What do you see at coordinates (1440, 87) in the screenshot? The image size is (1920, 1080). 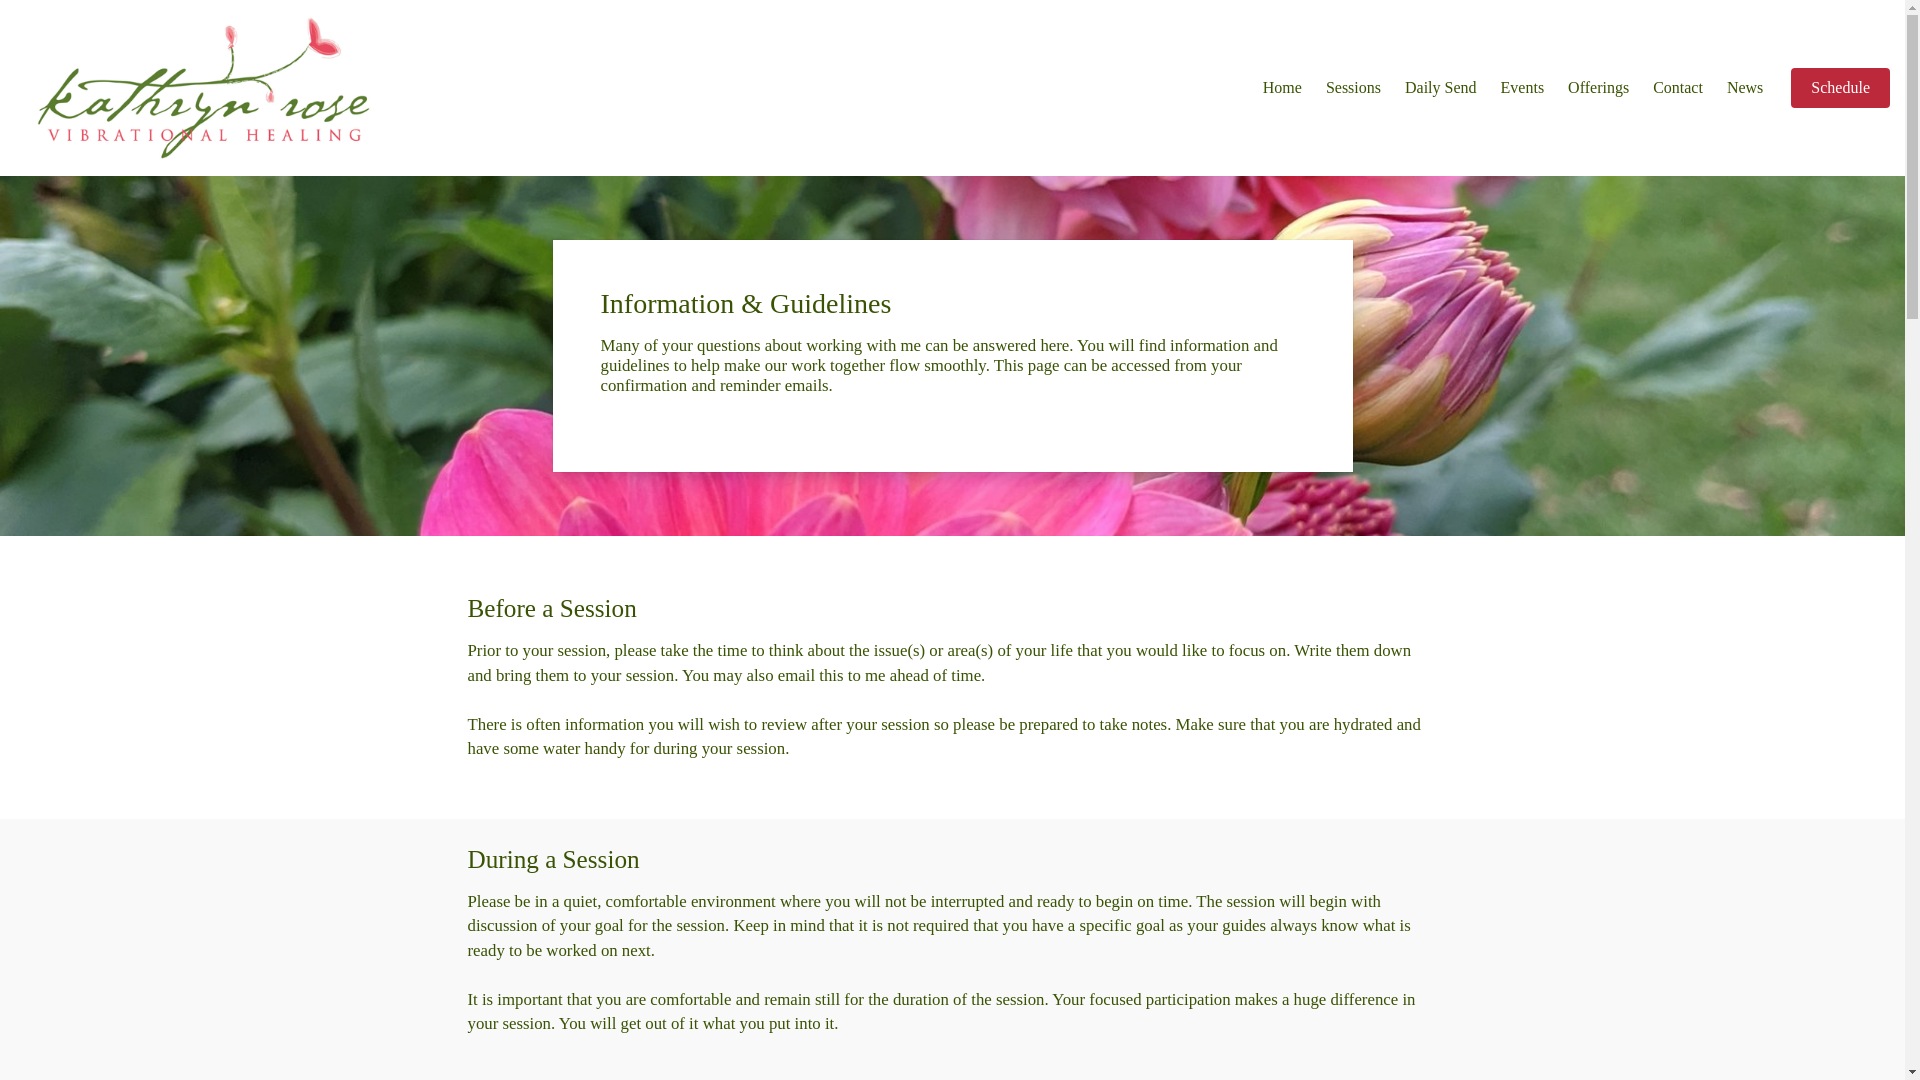 I see `Daily Send` at bounding box center [1440, 87].